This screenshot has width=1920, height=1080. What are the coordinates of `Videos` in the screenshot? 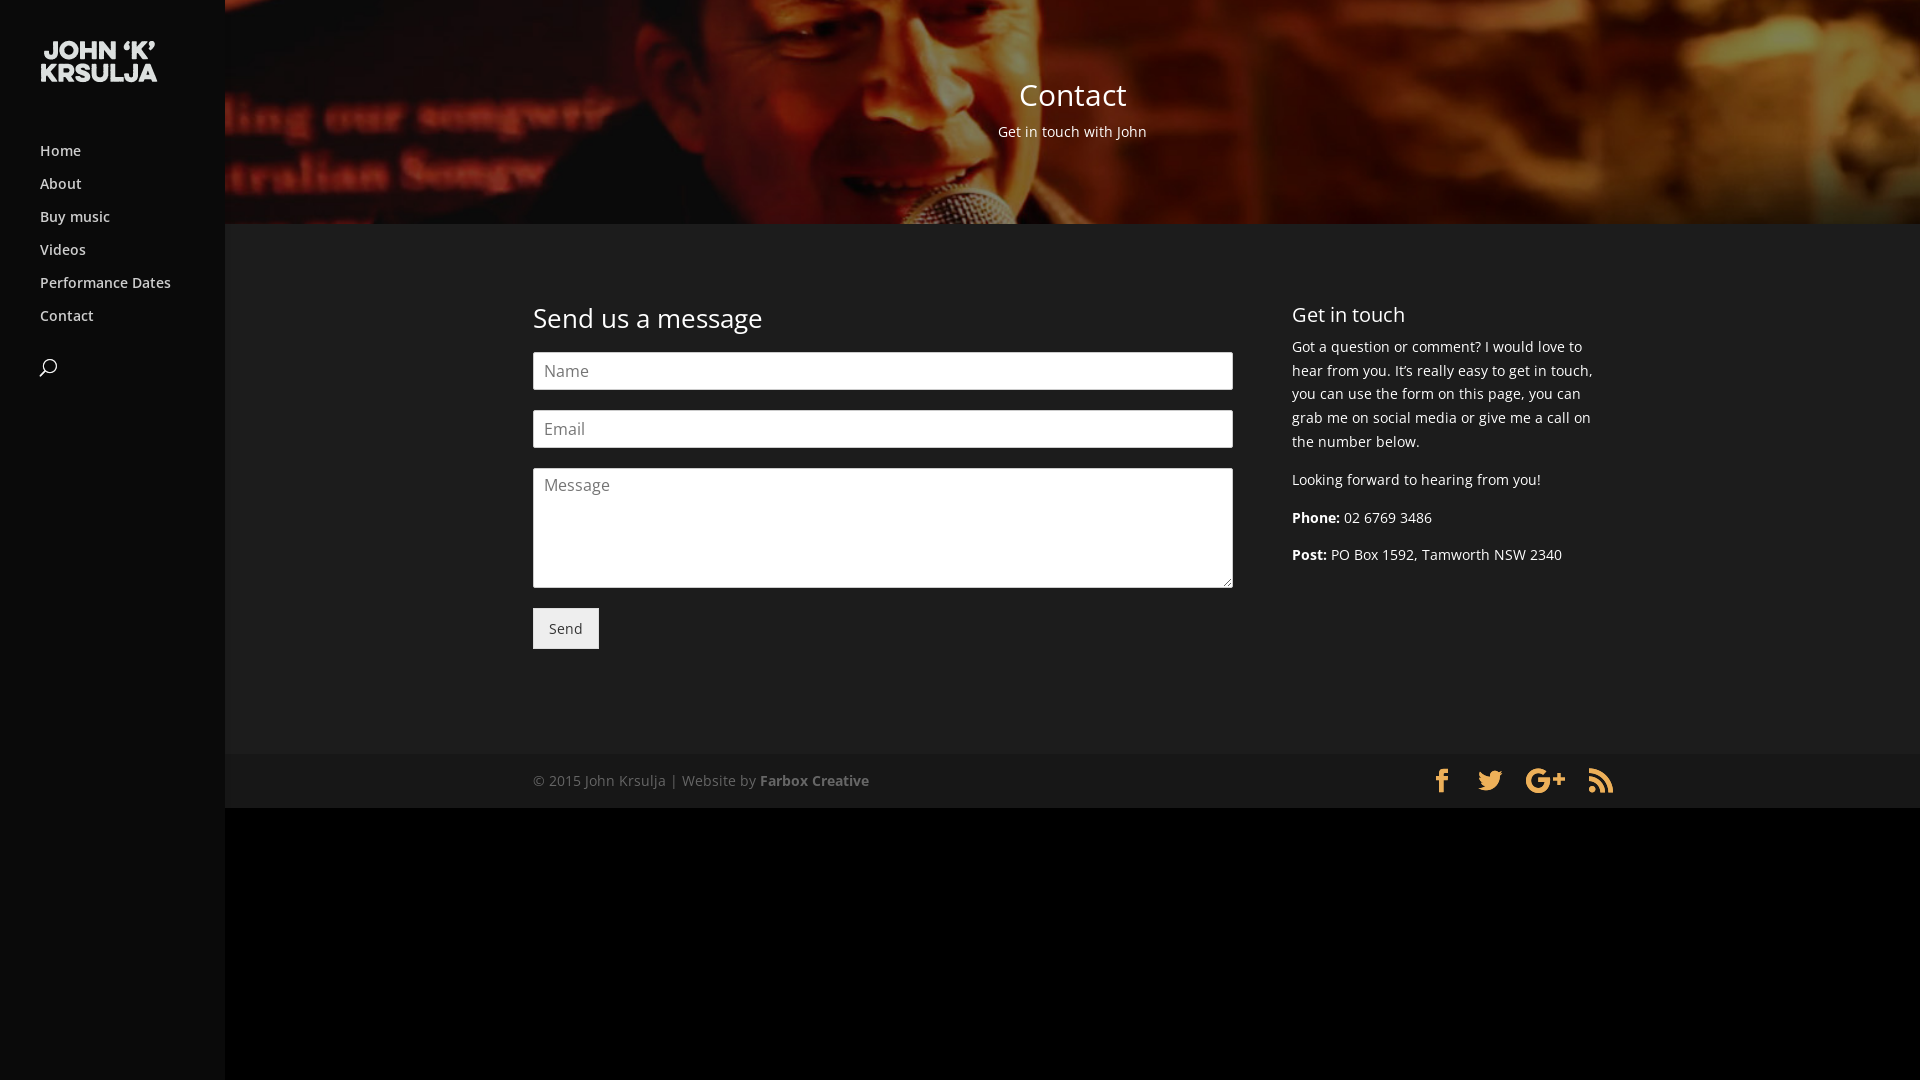 It's located at (132, 260).